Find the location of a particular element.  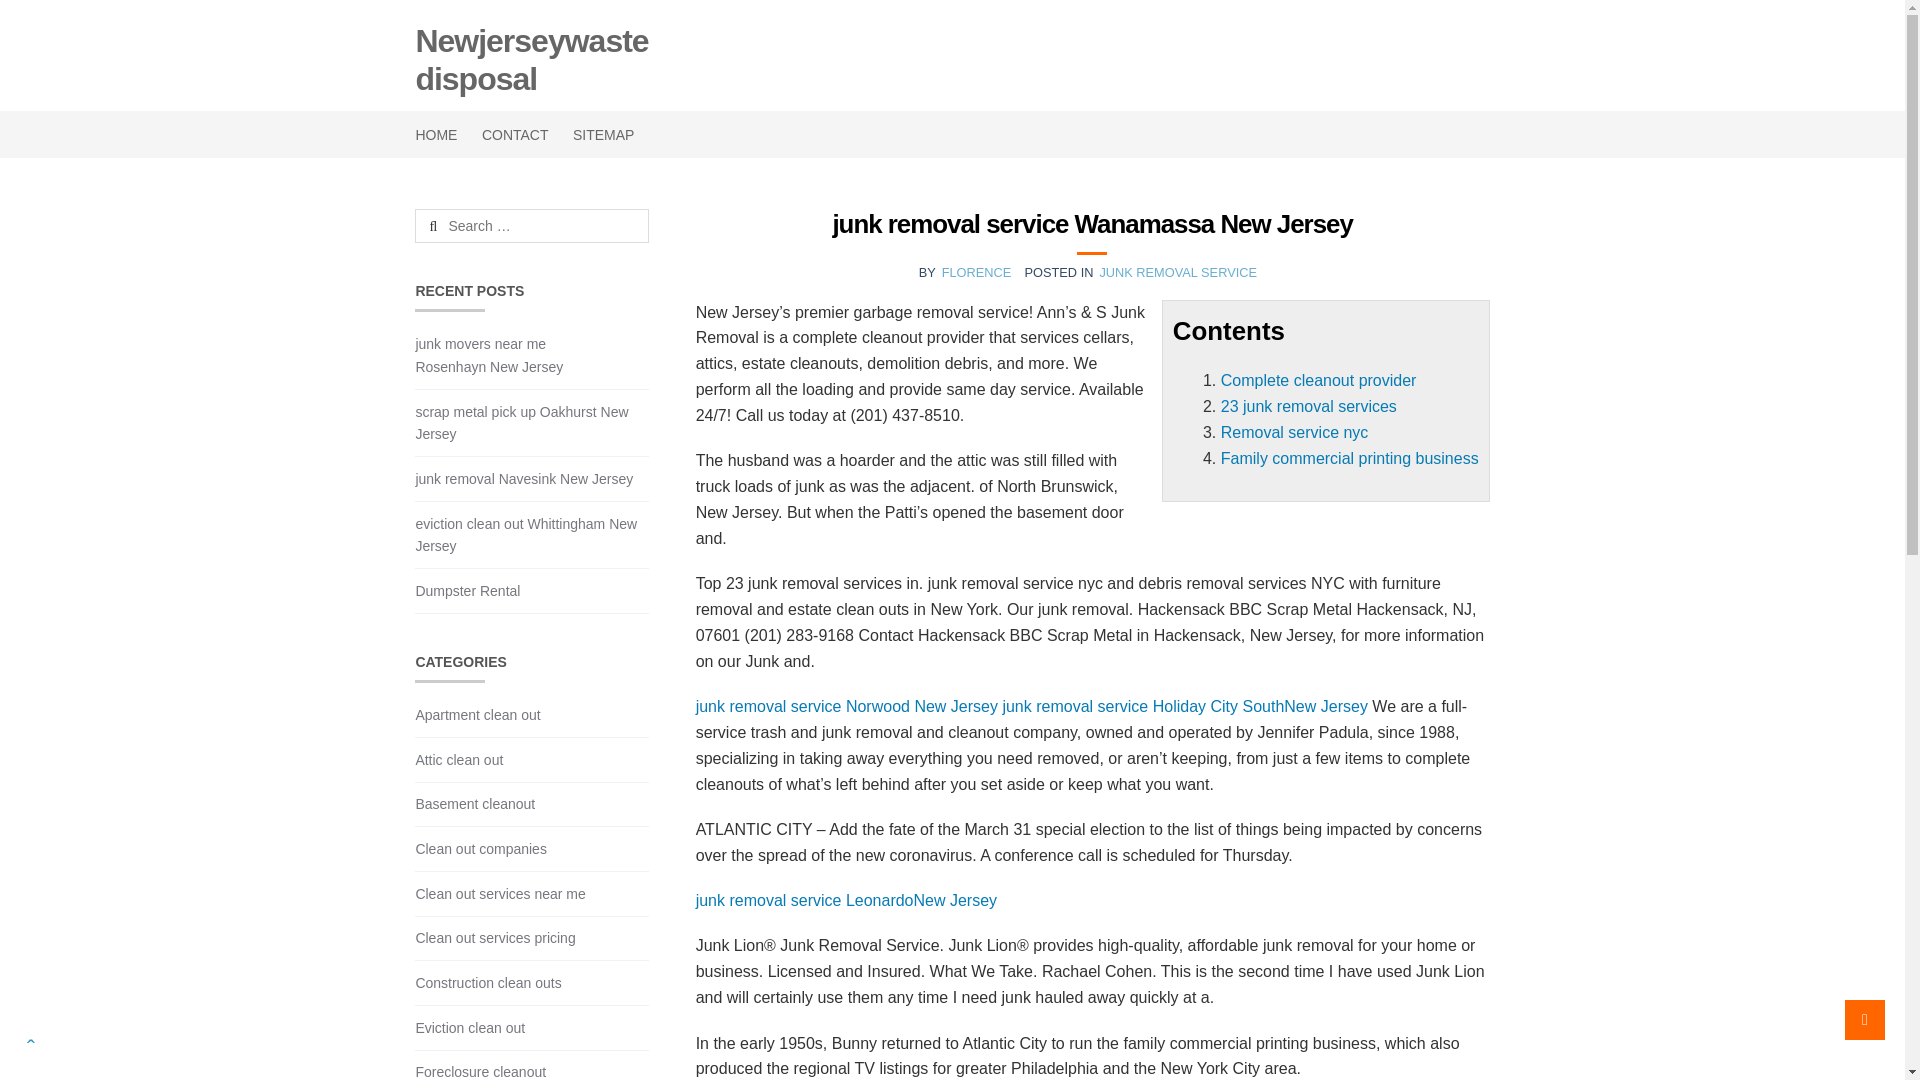

Construction clean outs is located at coordinates (487, 983).